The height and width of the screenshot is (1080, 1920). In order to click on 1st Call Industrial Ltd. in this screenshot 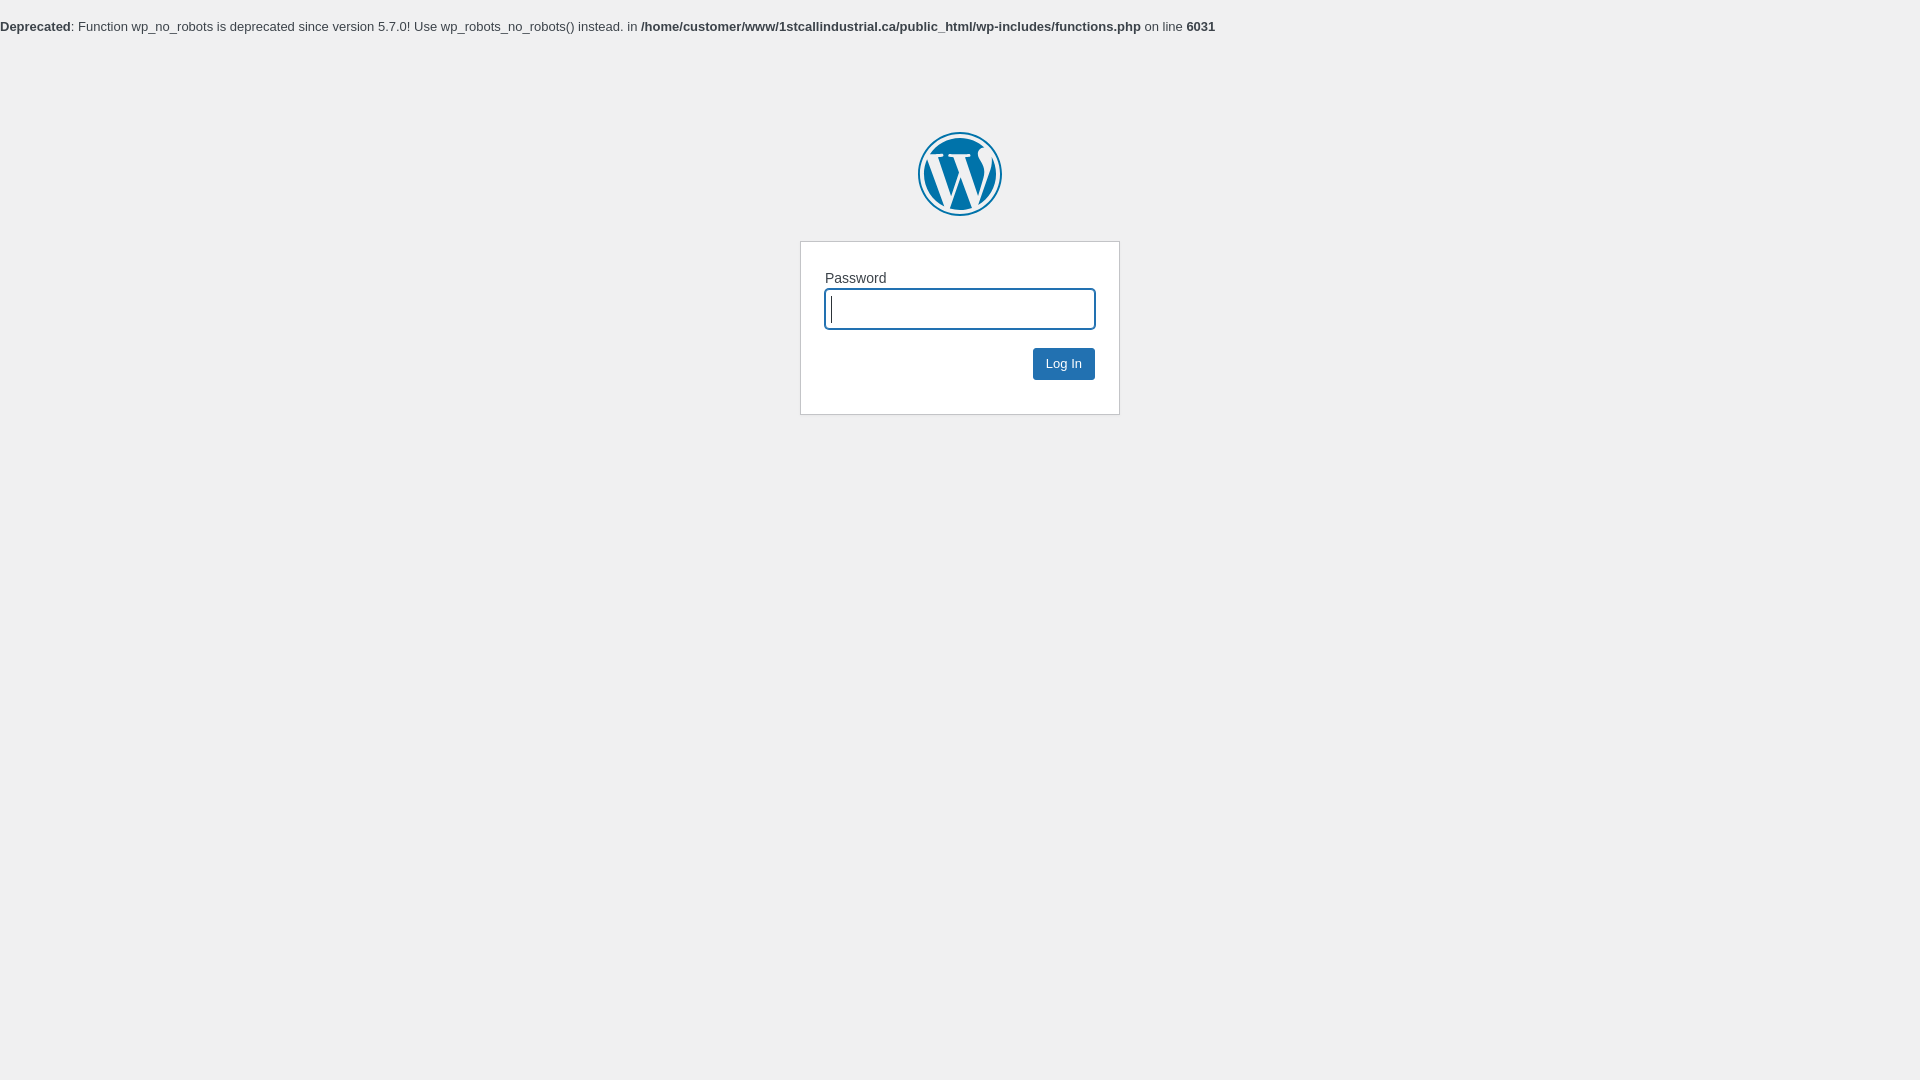, I will do `click(960, 174)`.